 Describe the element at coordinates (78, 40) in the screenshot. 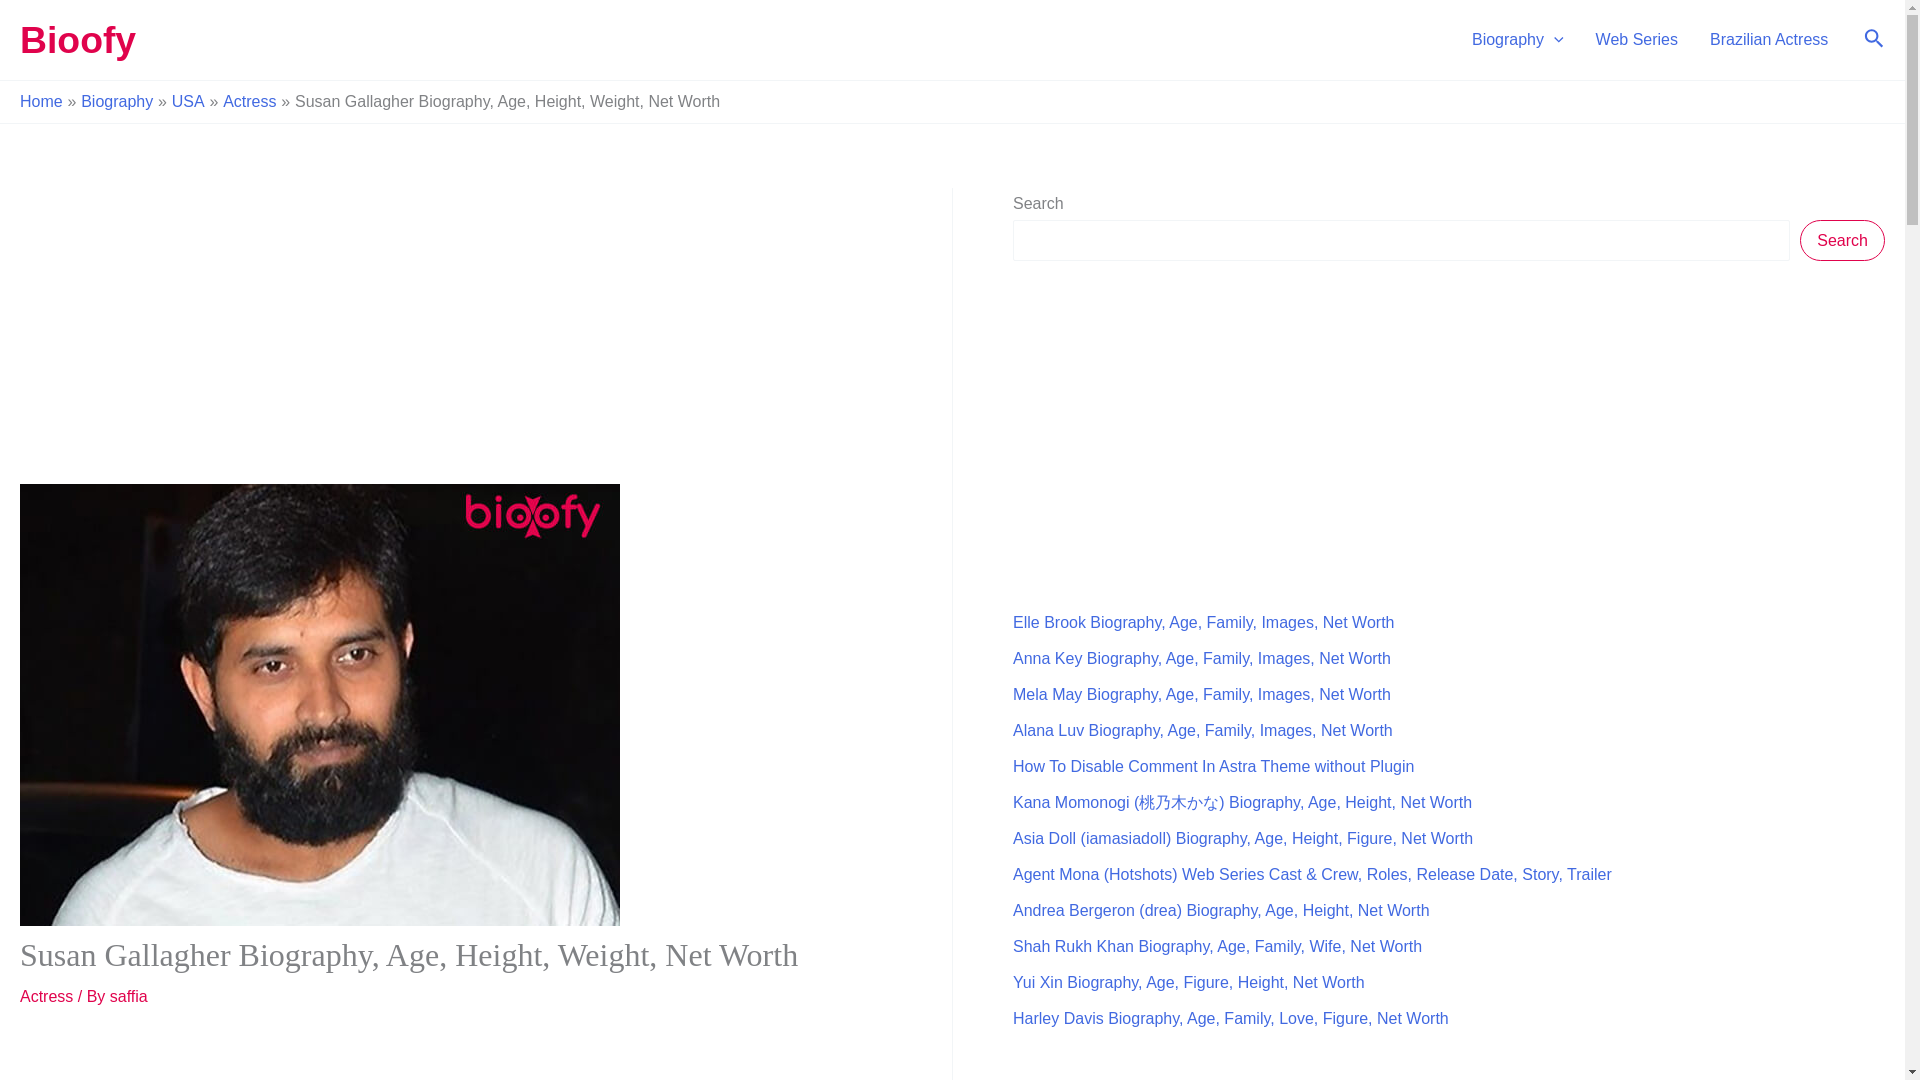

I see `Bioofy` at that location.